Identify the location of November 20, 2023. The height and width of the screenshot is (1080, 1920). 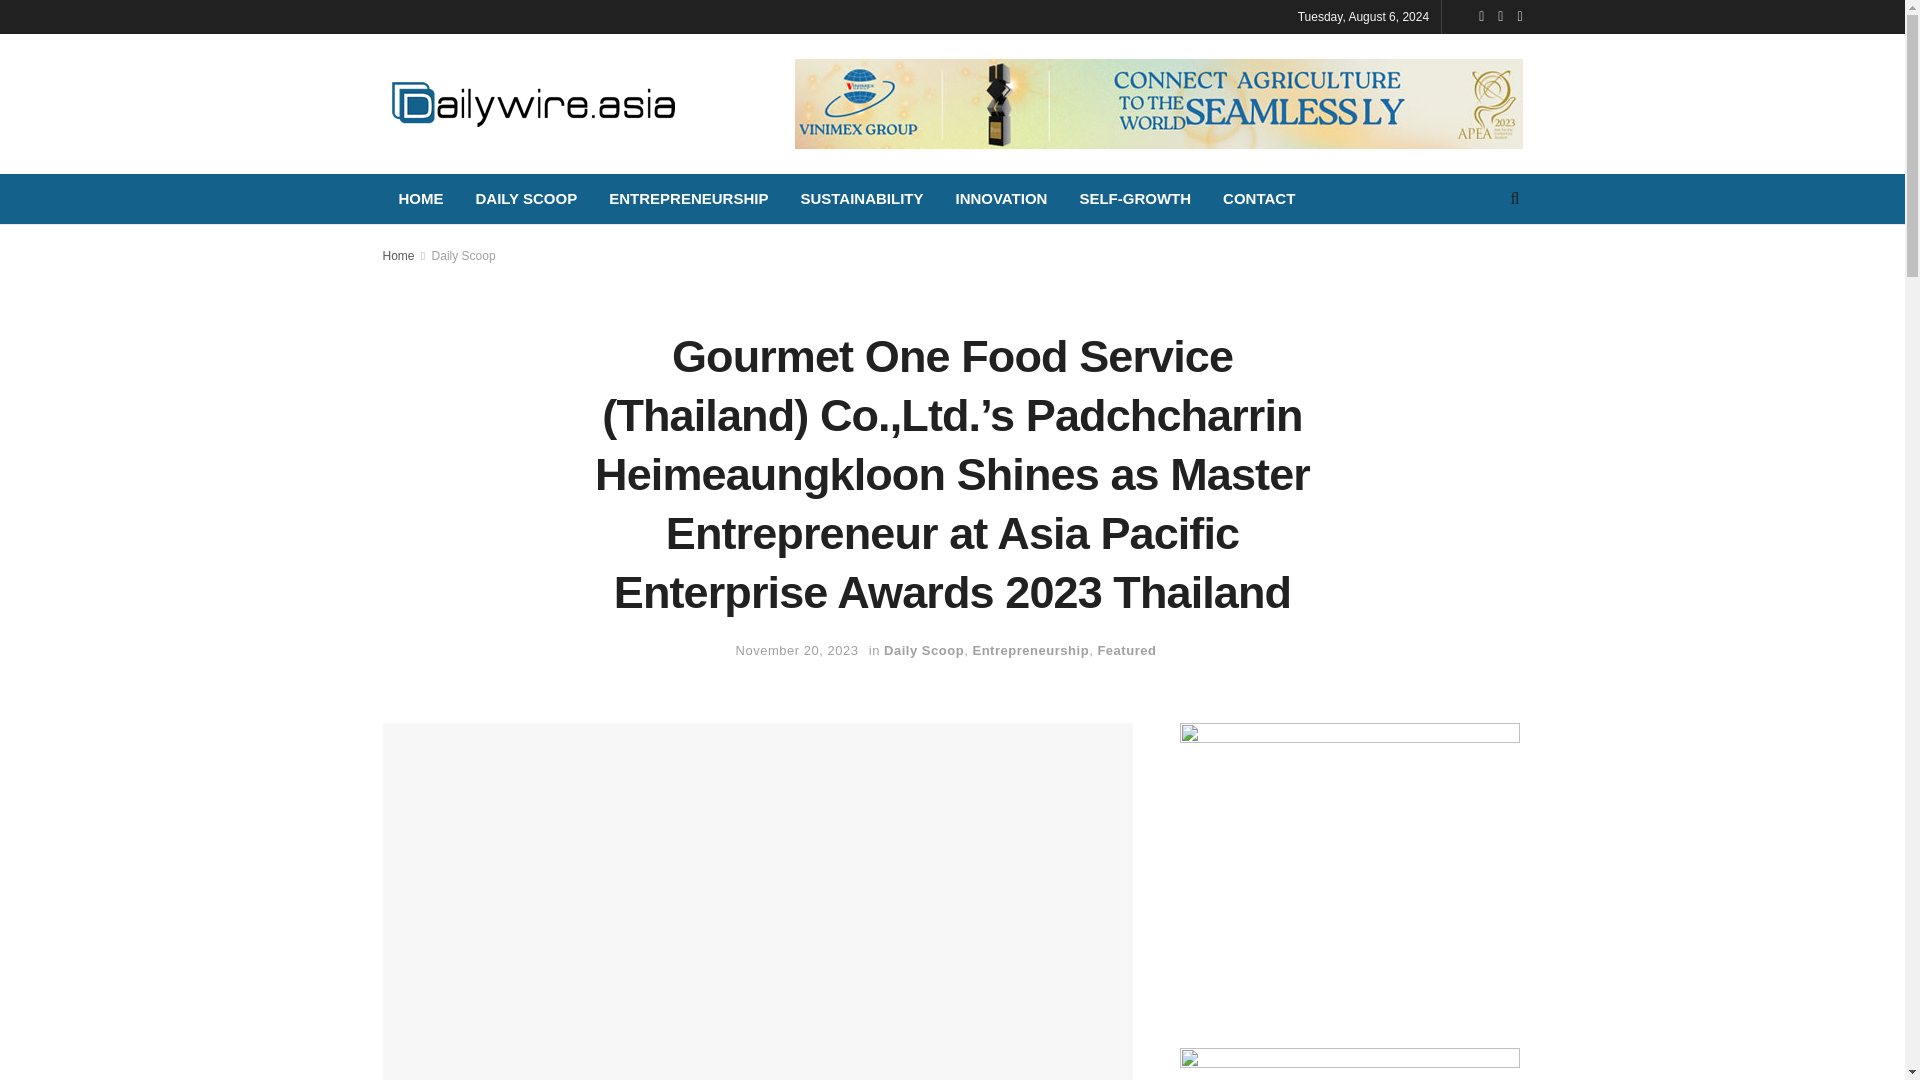
(796, 650).